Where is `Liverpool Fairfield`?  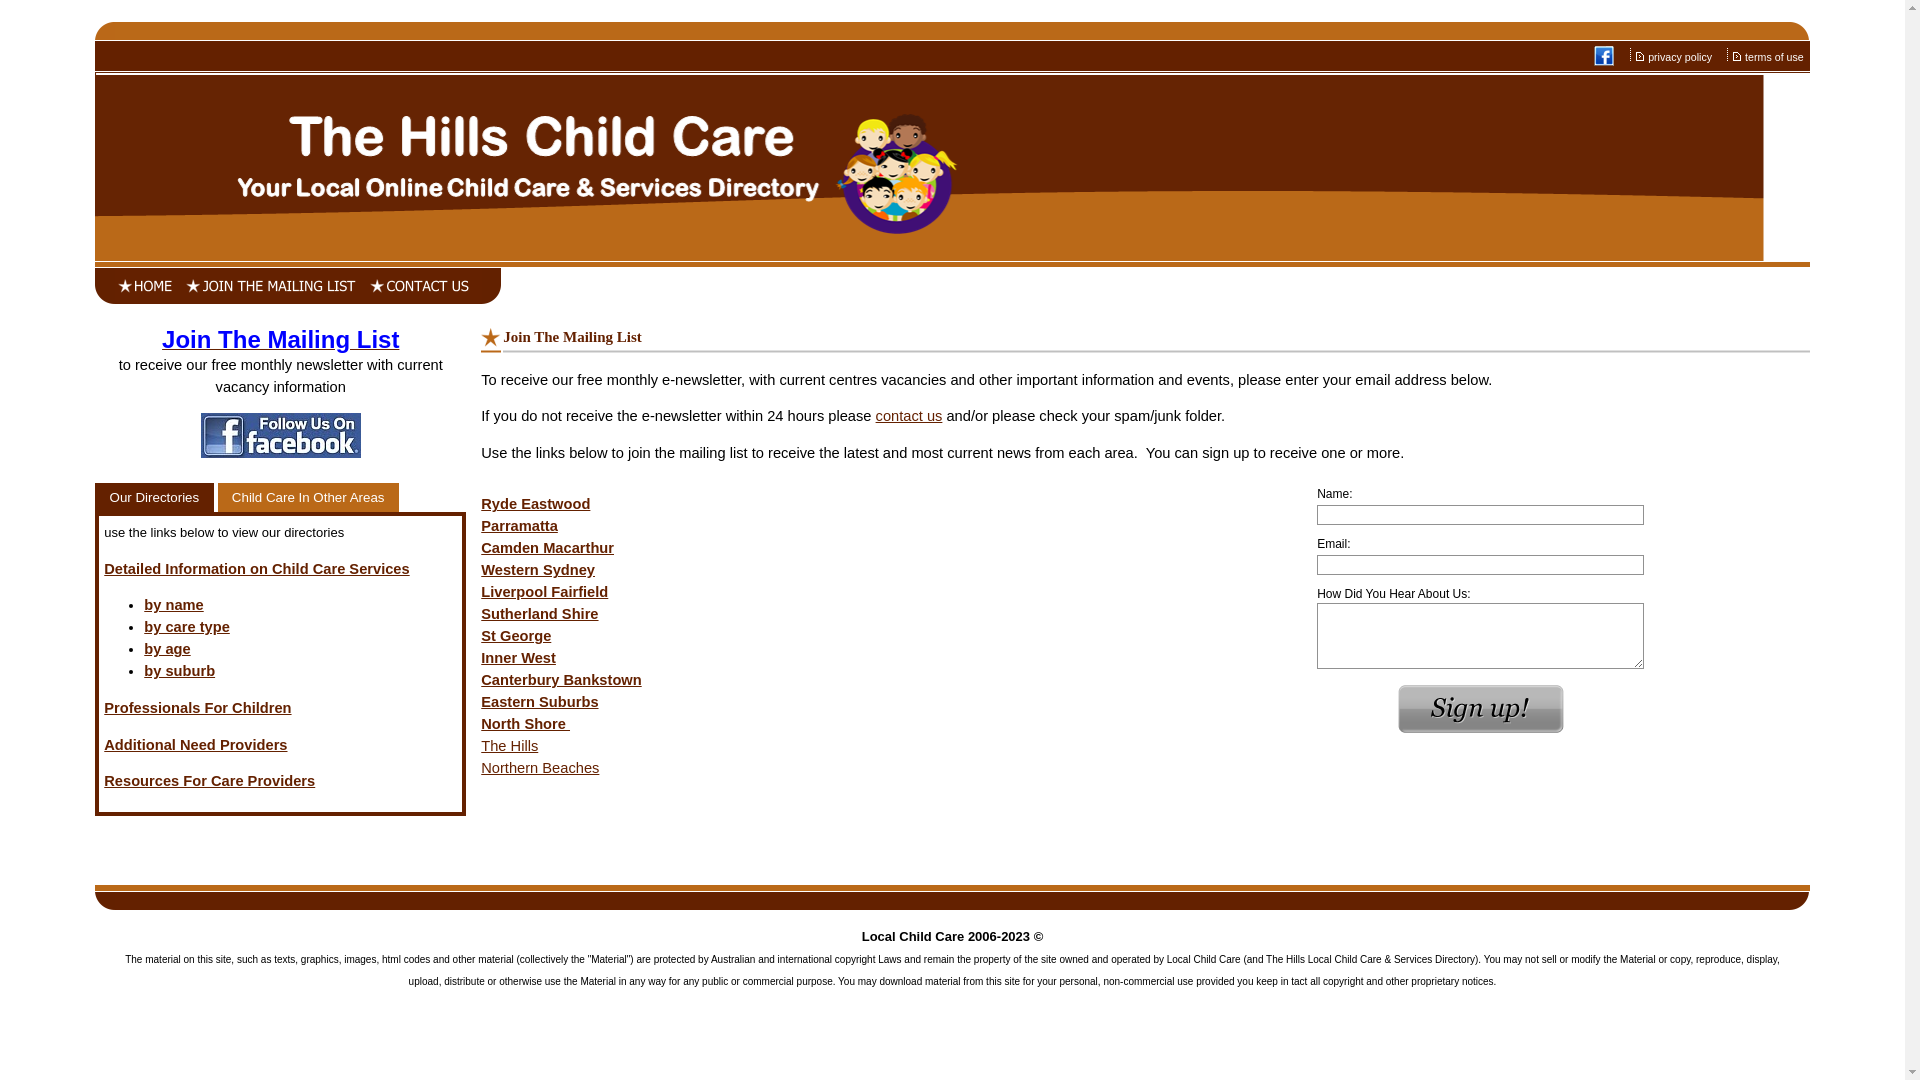
Liverpool Fairfield is located at coordinates (544, 592).